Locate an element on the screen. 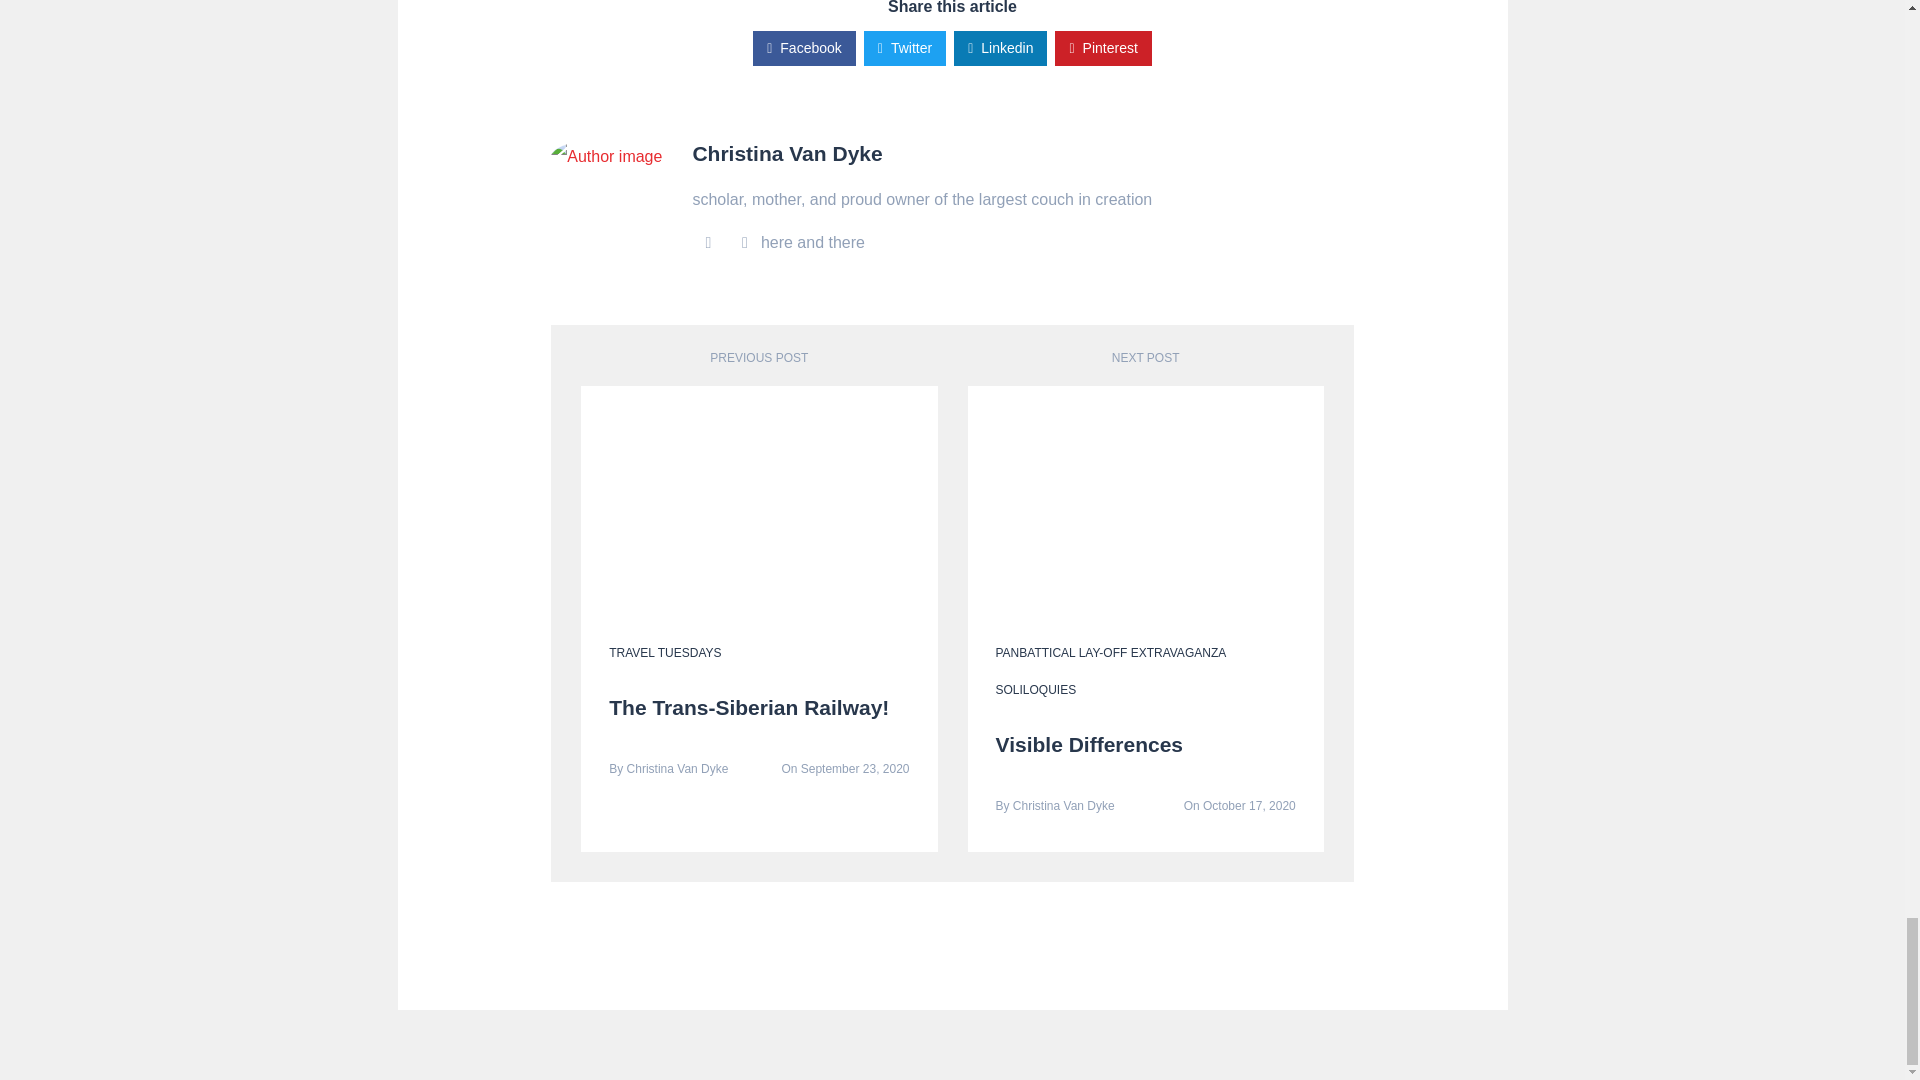  PANBATTICAL LAY-OFF EXTRAVAGANZA is located at coordinates (1111, 652).